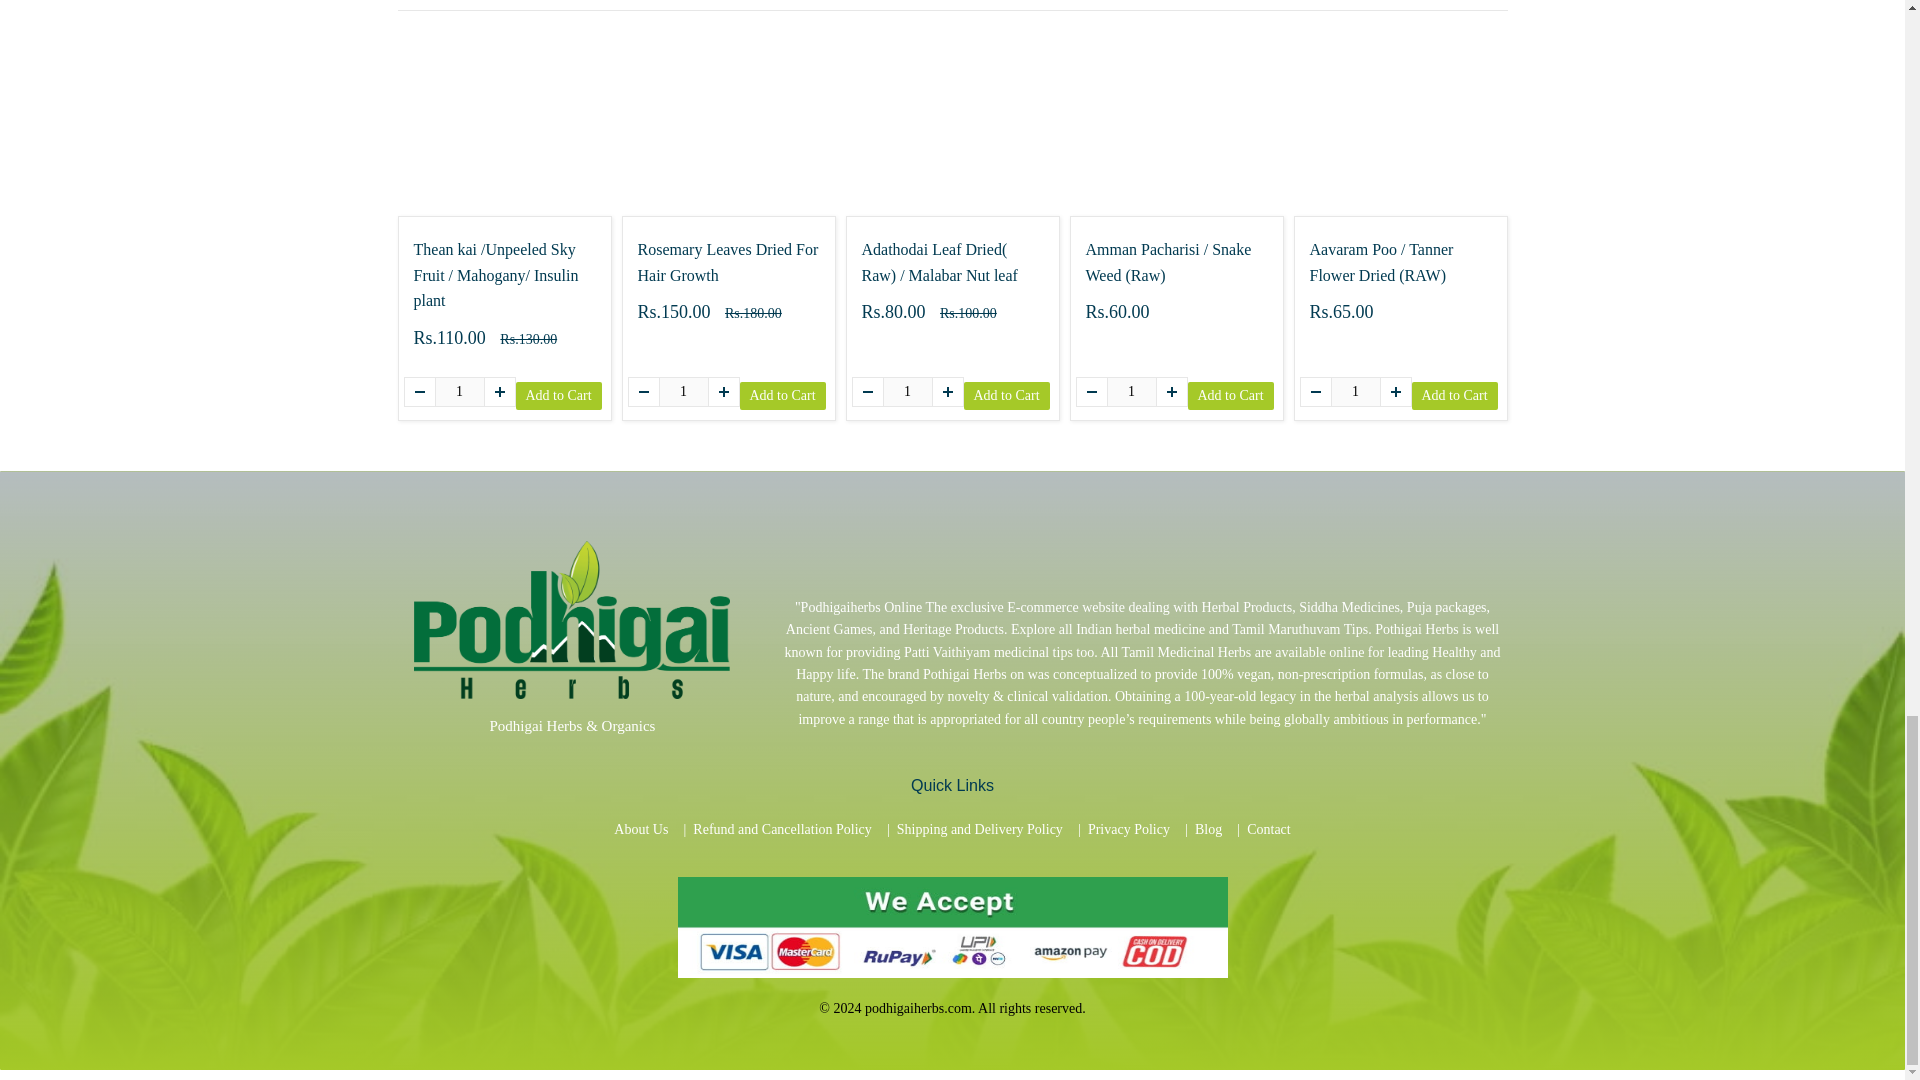 This screenshot has width=1920, height=1080. I want to click on quantity, so click(458, 392).